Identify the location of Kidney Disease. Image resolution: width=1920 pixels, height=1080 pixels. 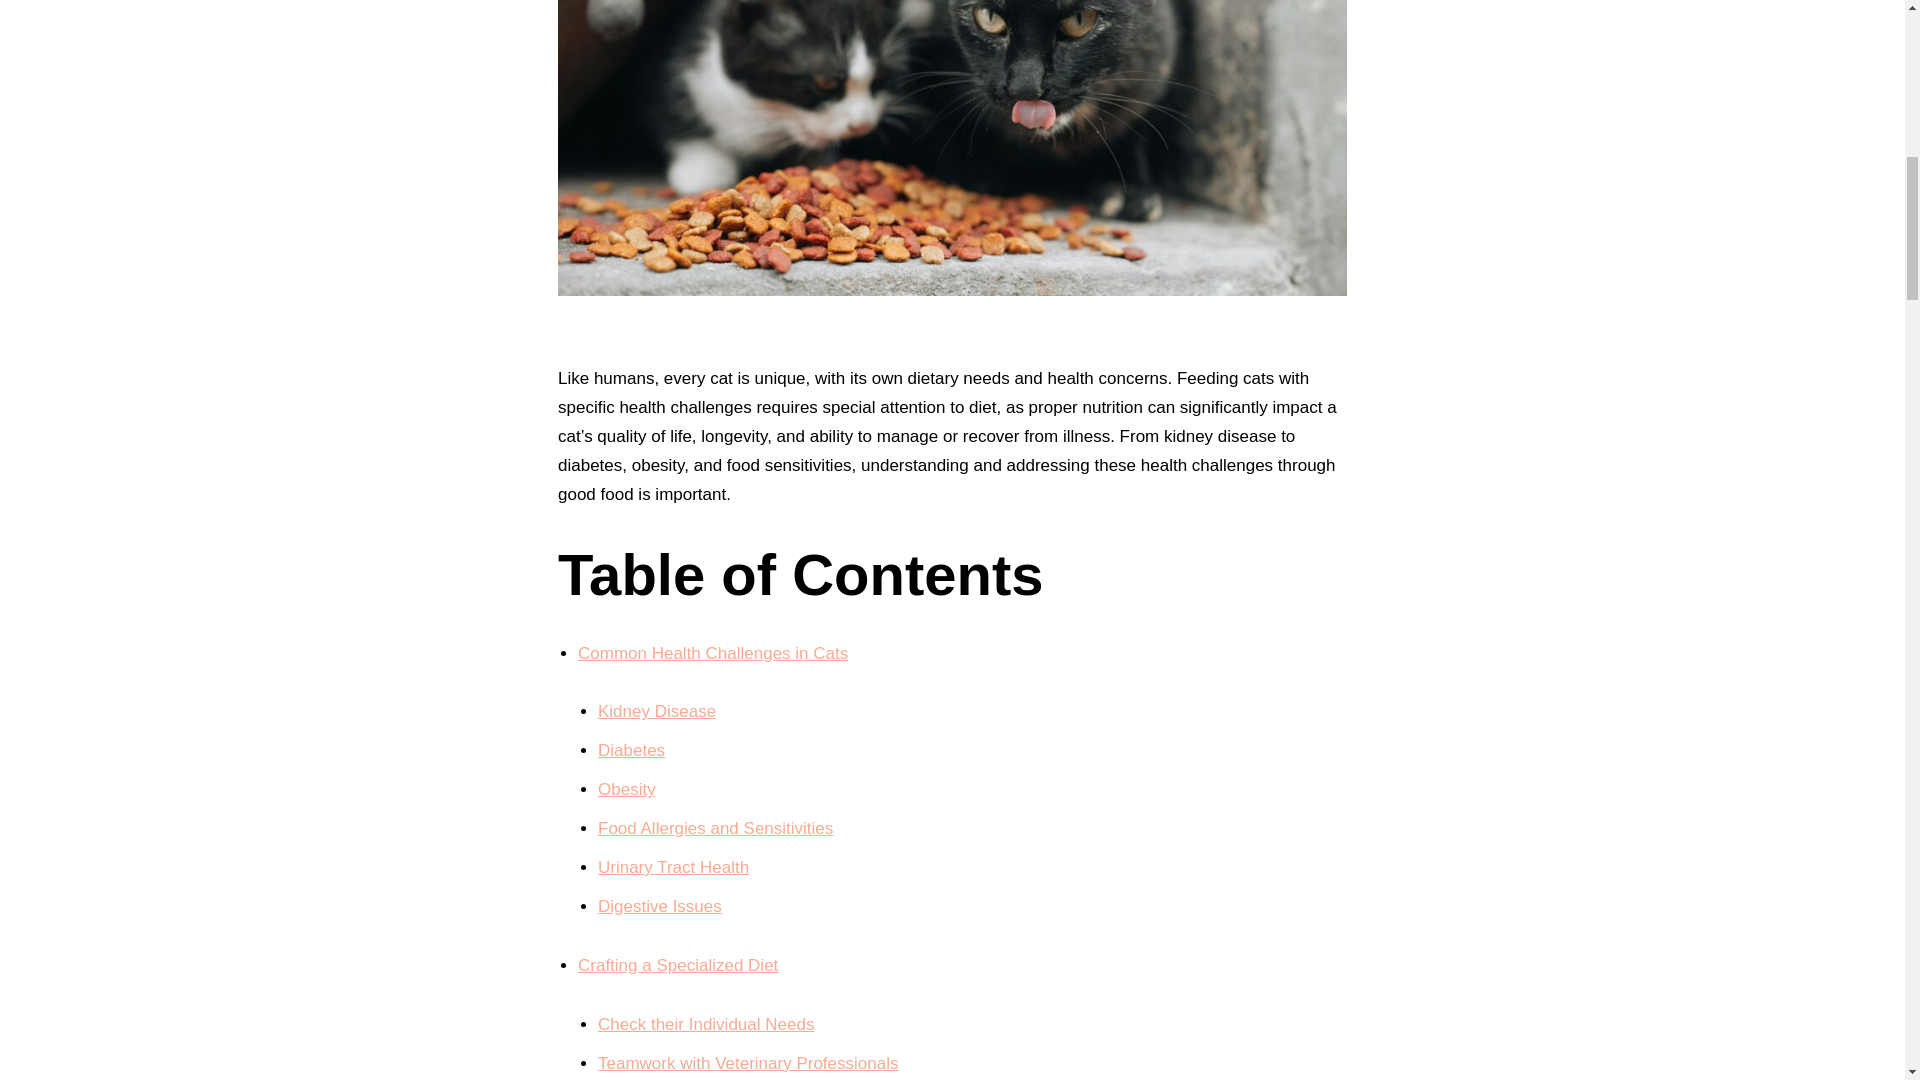
(656, 712).